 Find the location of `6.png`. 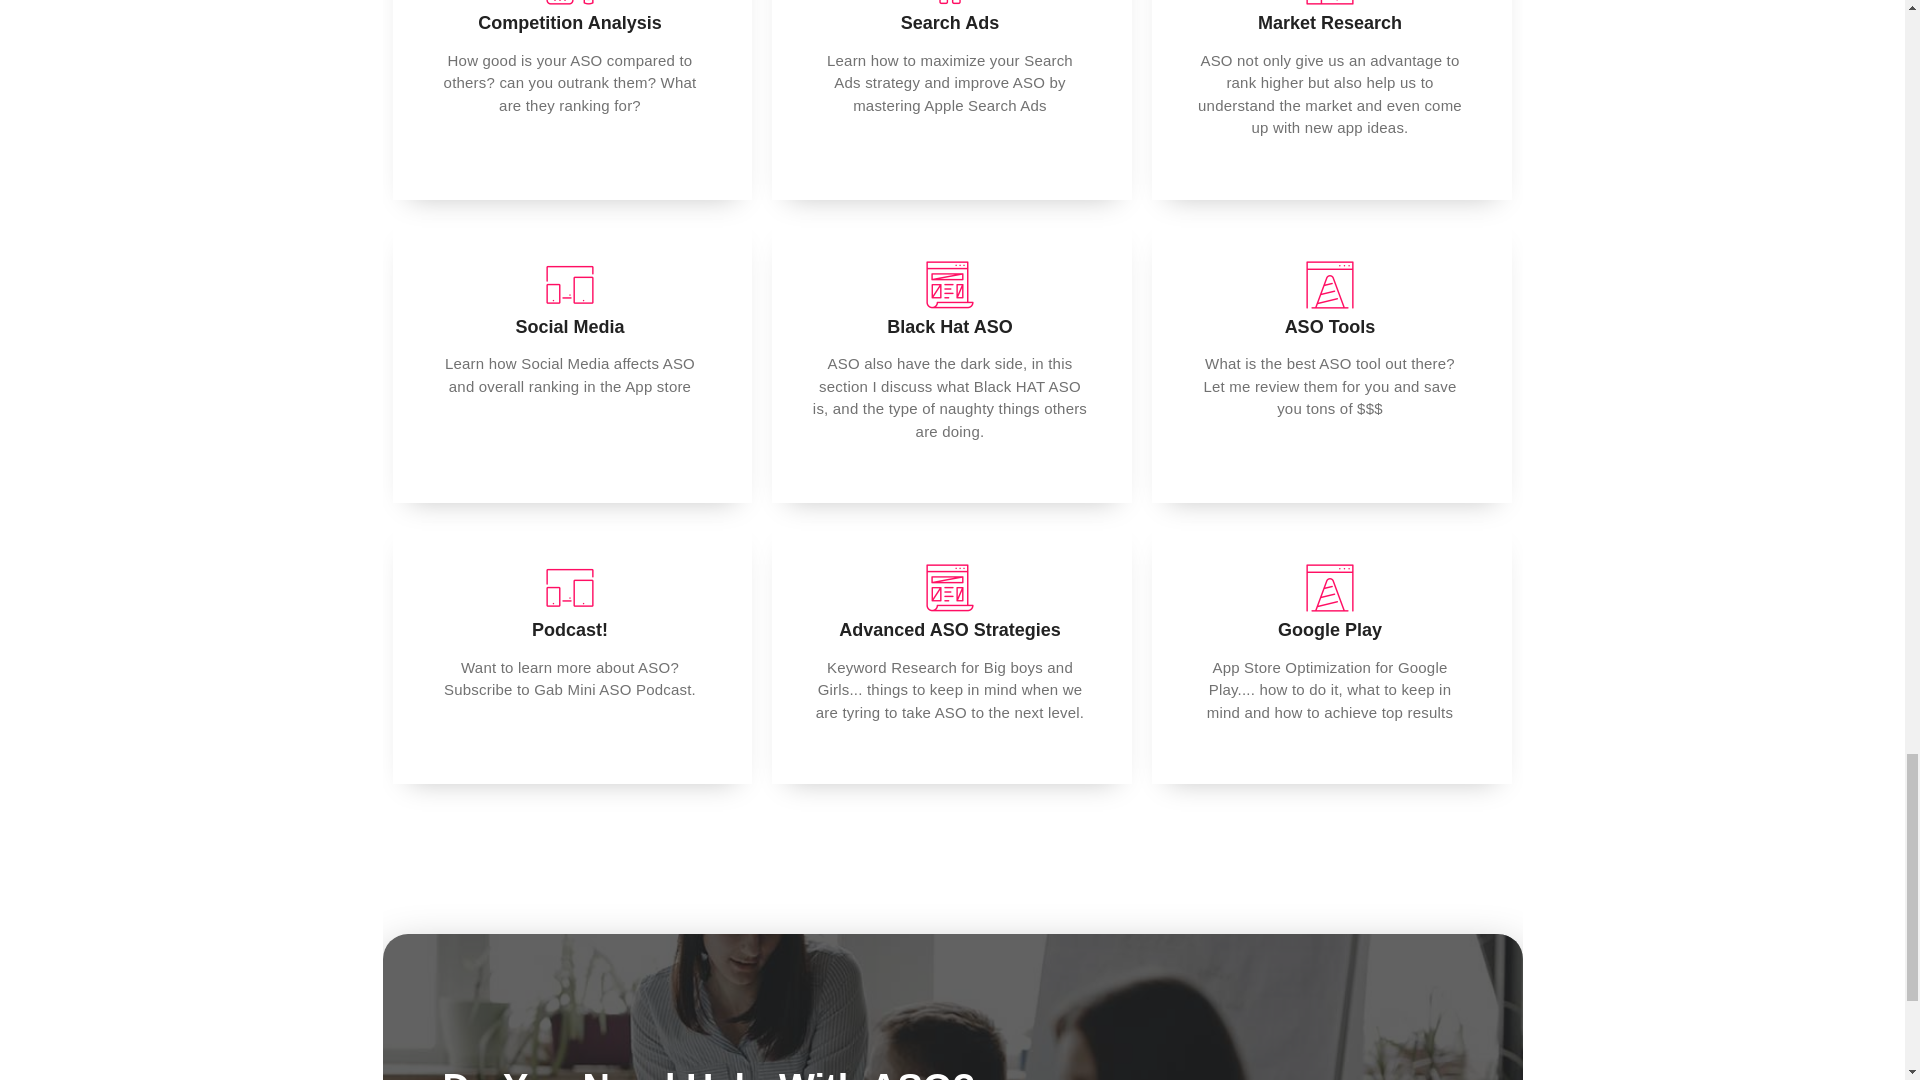

6.png is located at coordinates (1330, 588).